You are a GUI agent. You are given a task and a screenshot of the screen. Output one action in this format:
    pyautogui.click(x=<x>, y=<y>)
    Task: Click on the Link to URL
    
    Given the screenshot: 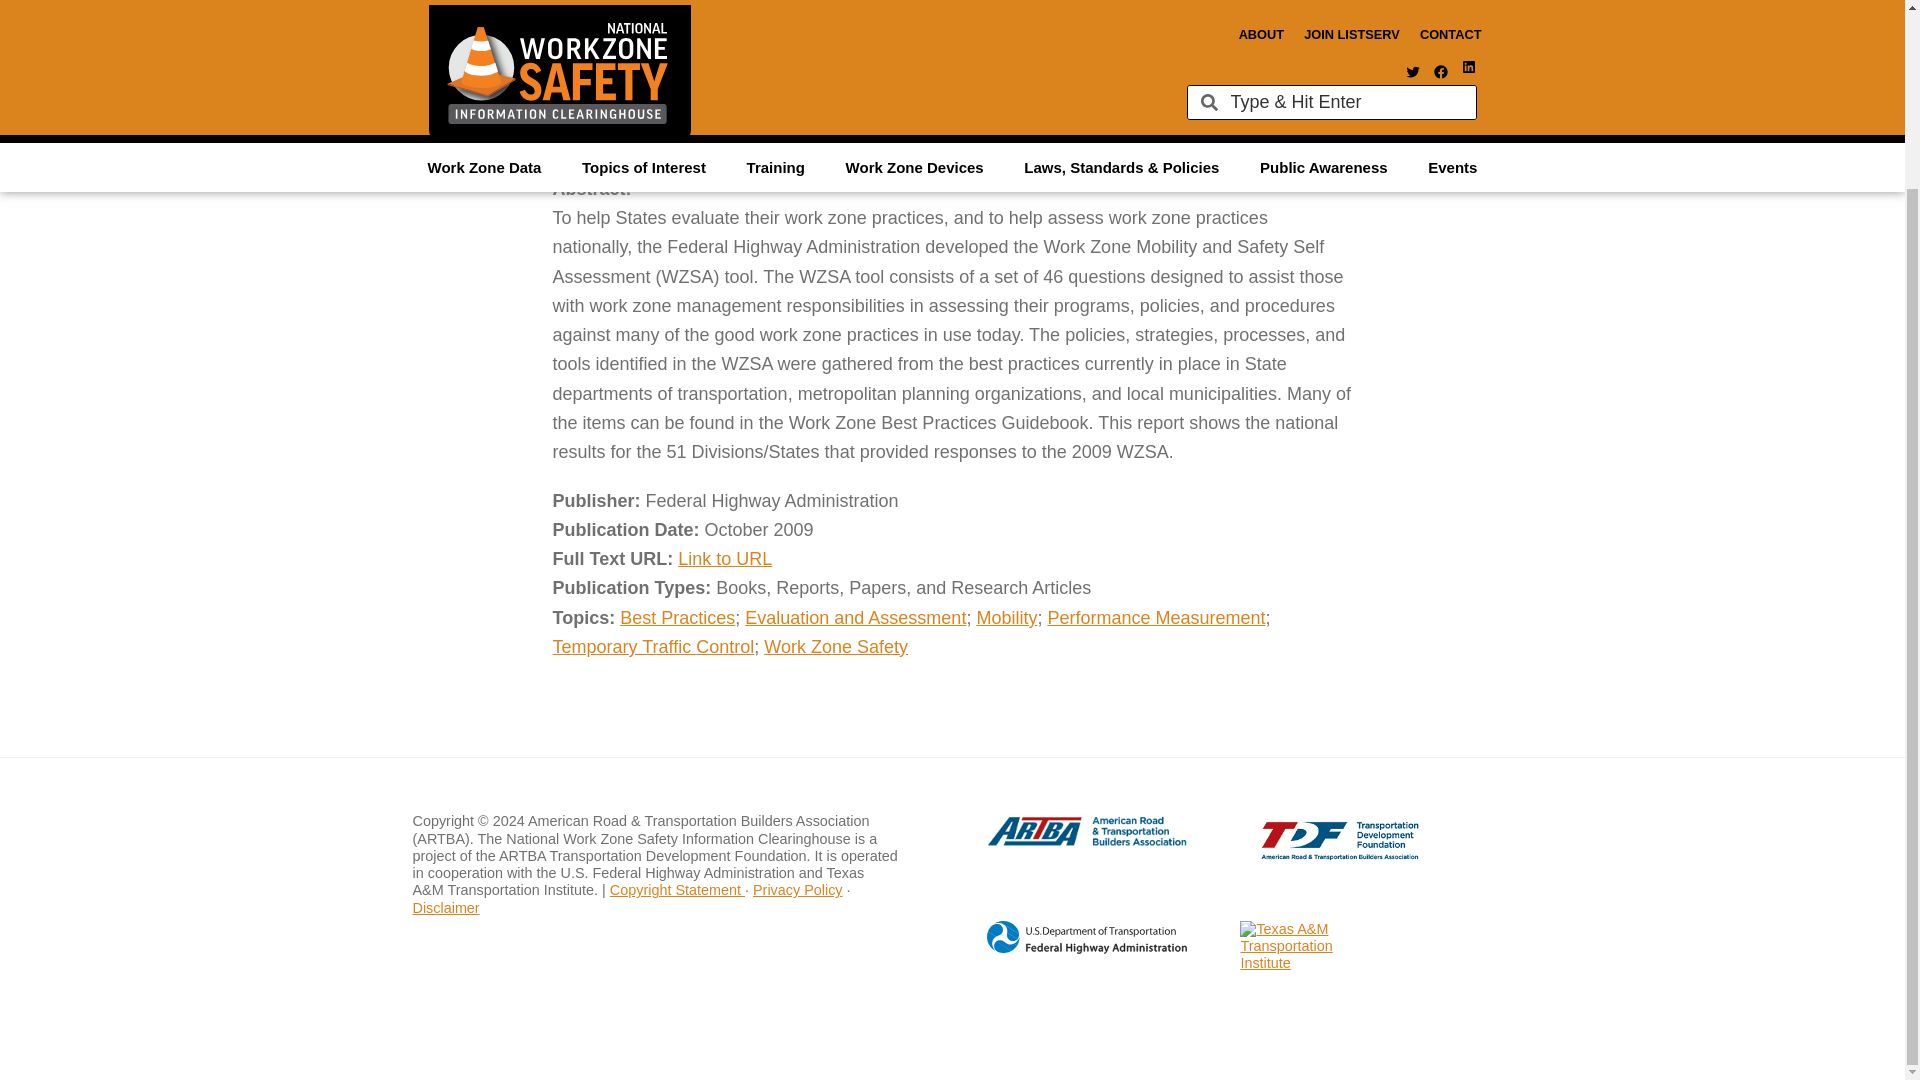 What is the action you would take?
    pyautogui.click(x=724, y=558)
    